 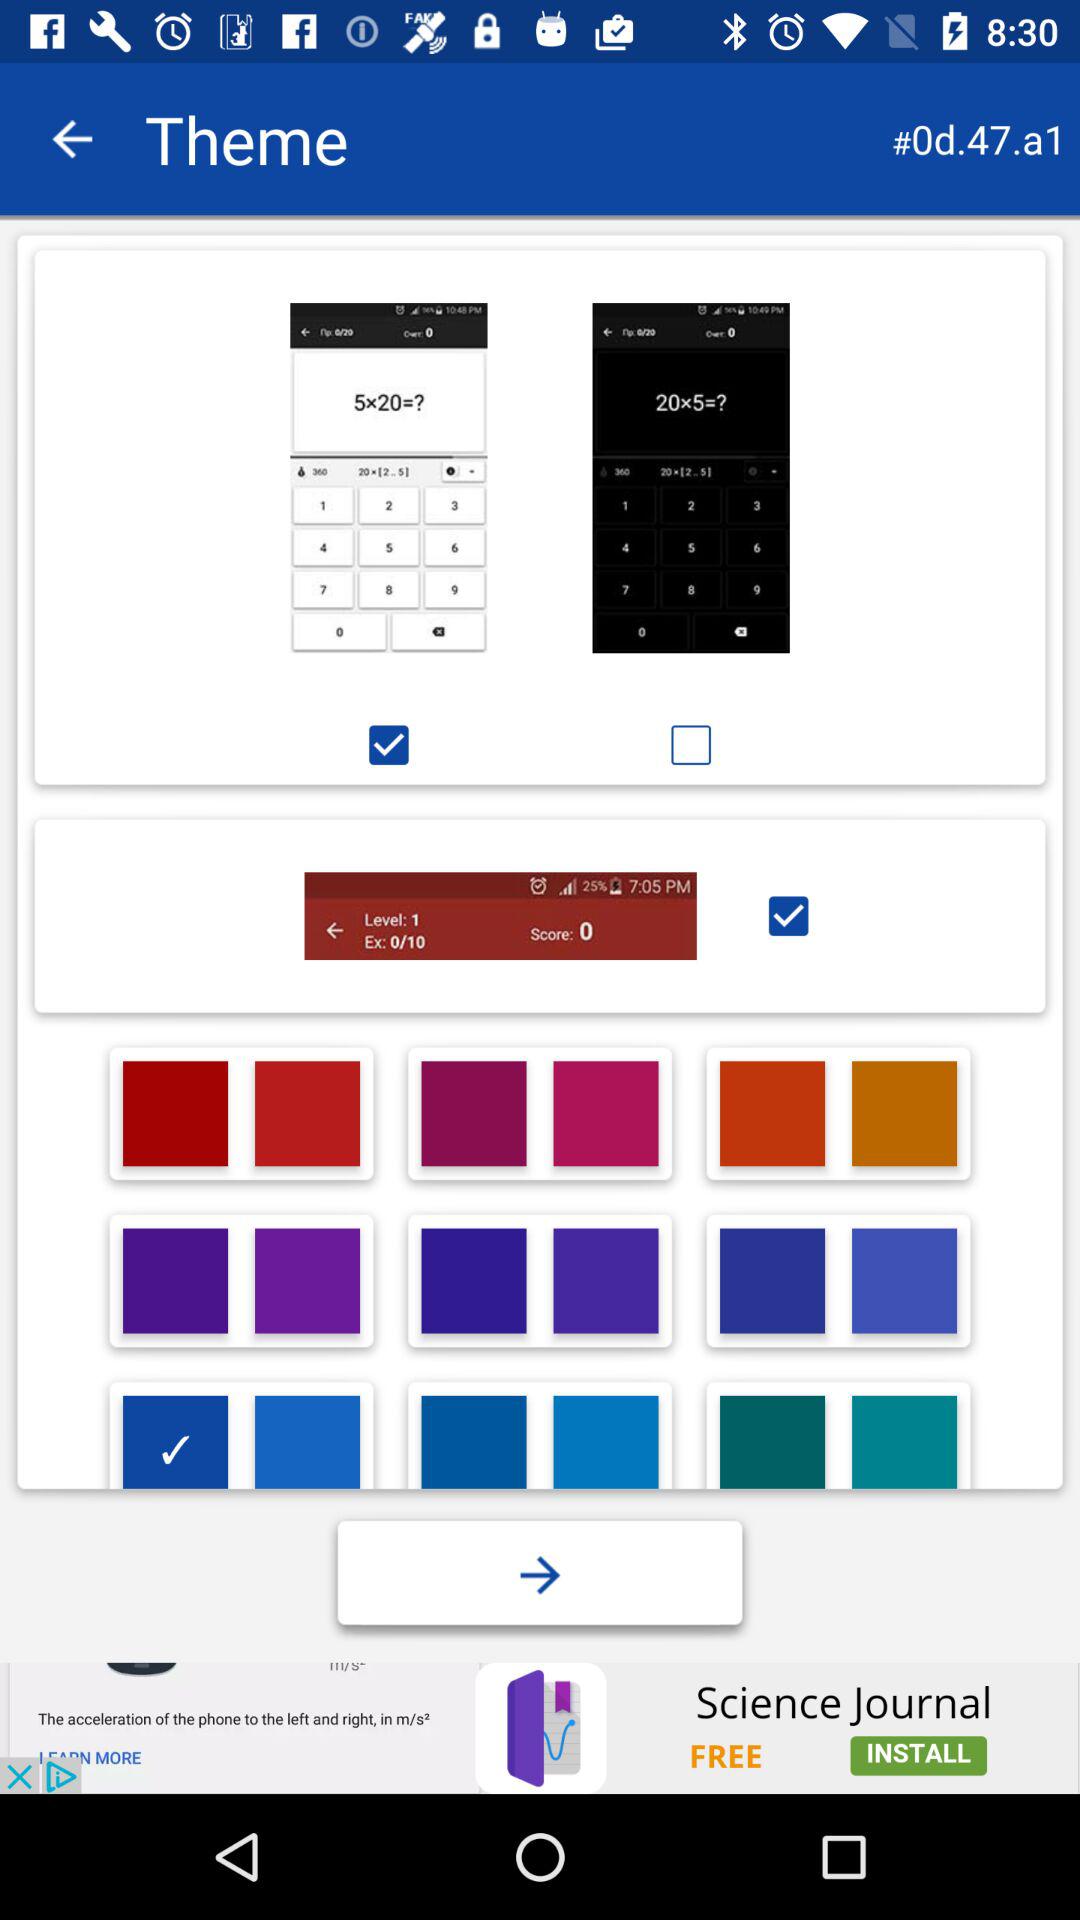 What do you see at coordinates (388, 478) in the screenshot?
I see `calculator` at bounding box center [388, 478].